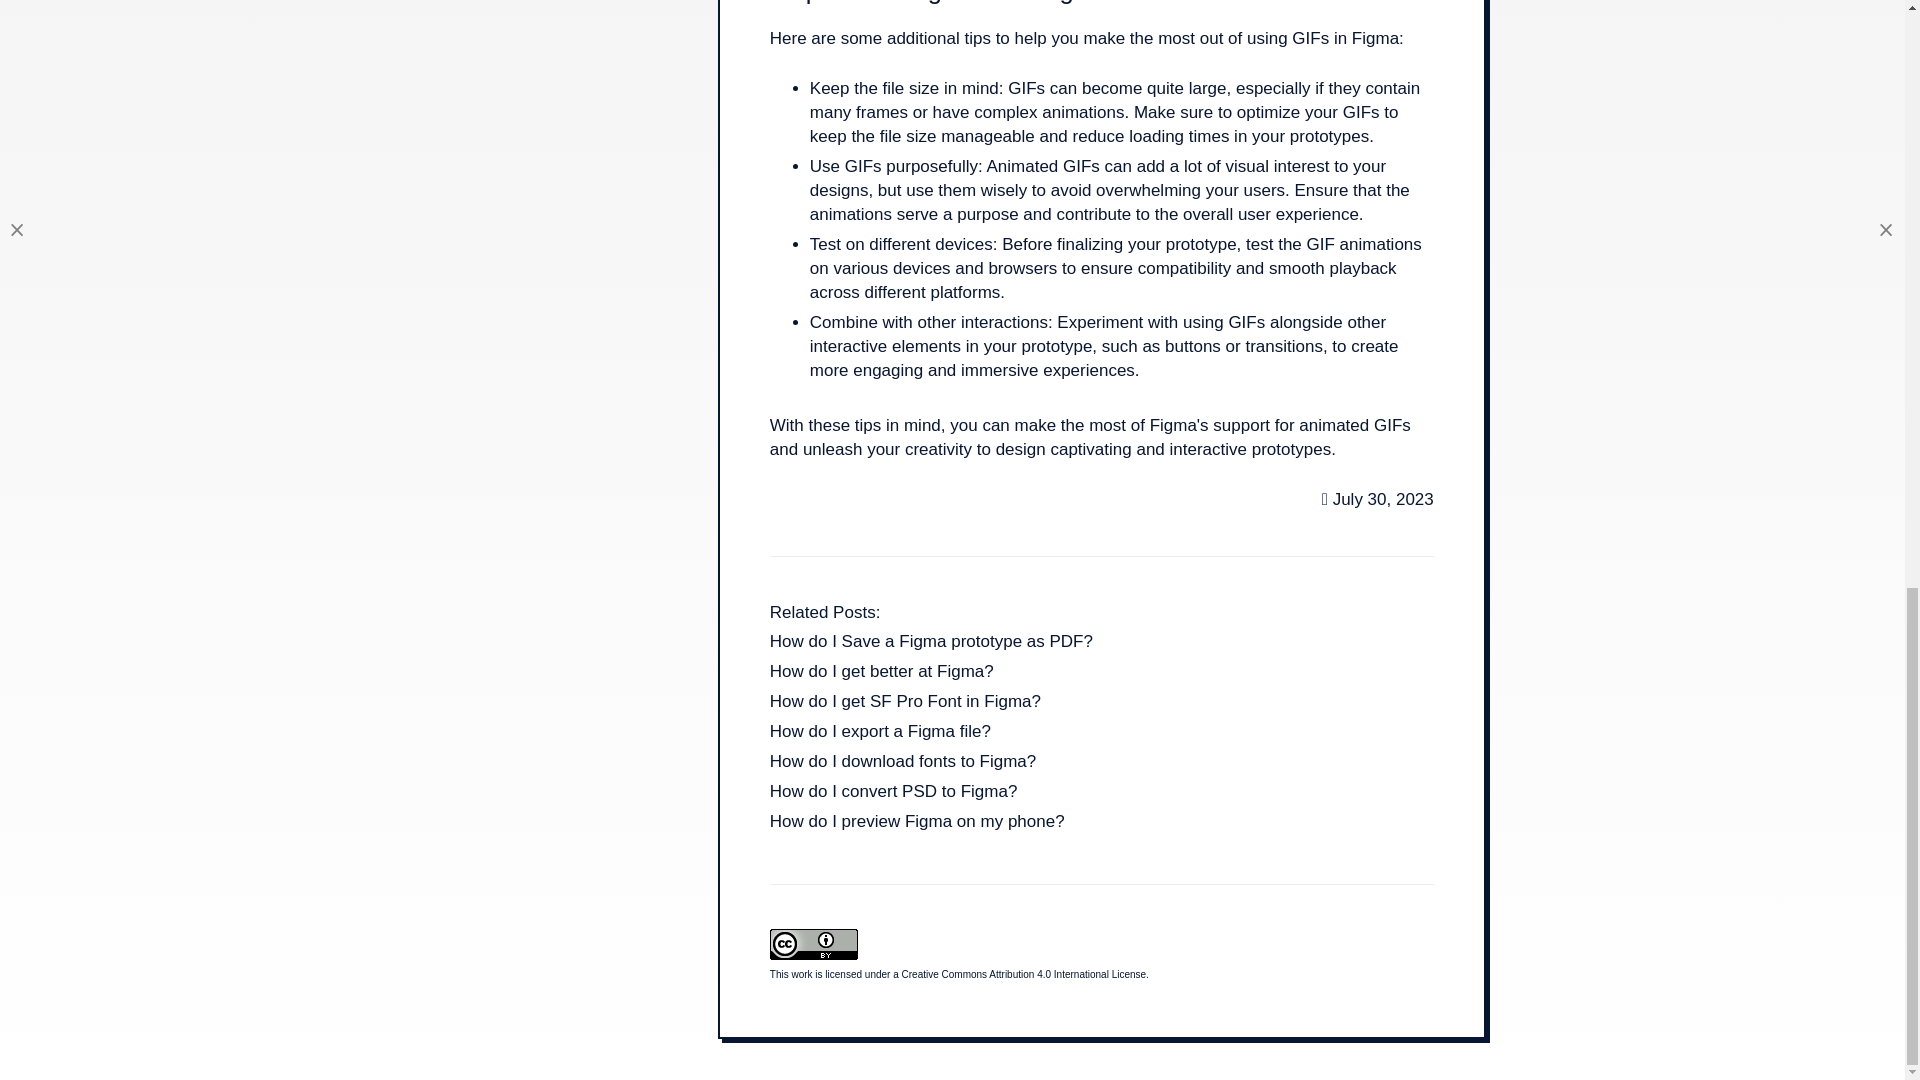  Describe the element at coordinates (893, 794) in the screenshot. I see `How do I convert PSD to Figma?` at that location.